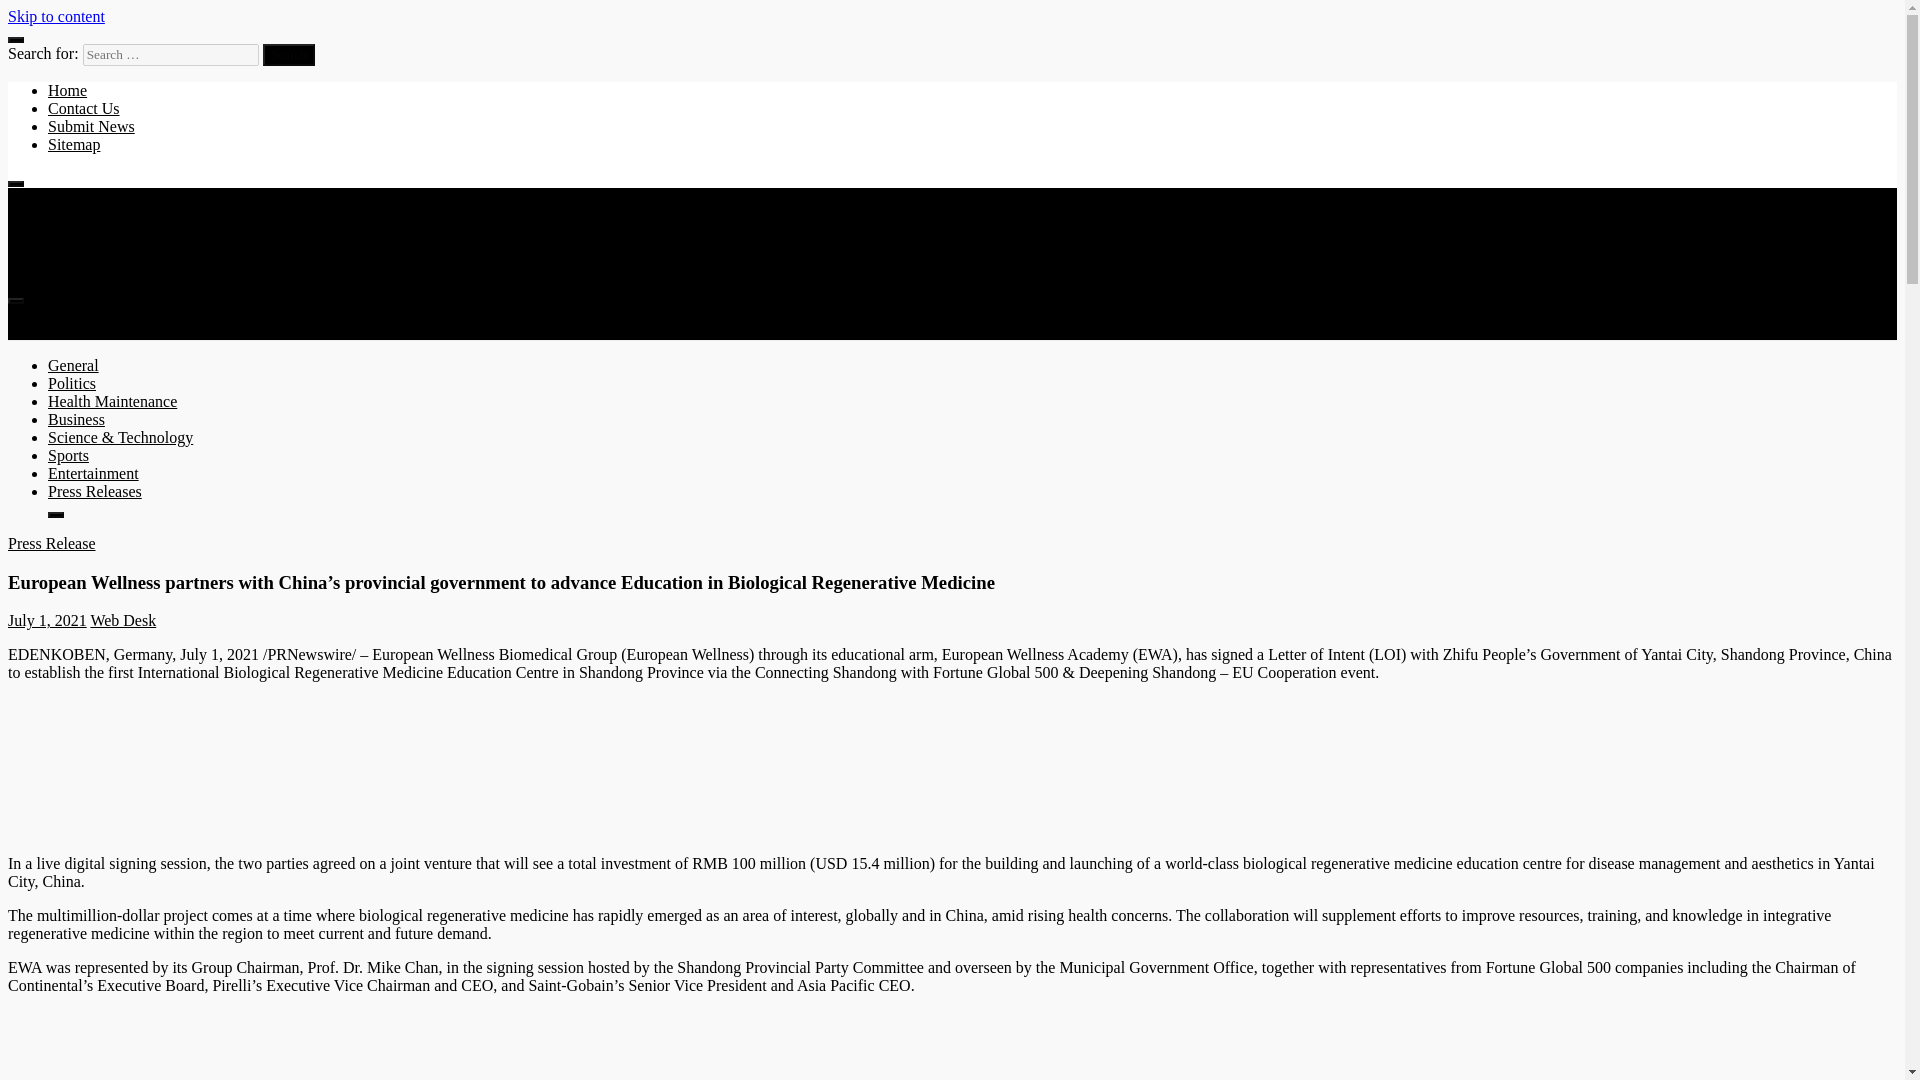 The height and width of the screenshot is (1080, 1920). Describe the element at coordinates (68, 456) in the screenshot. I see `Sports` at that location.